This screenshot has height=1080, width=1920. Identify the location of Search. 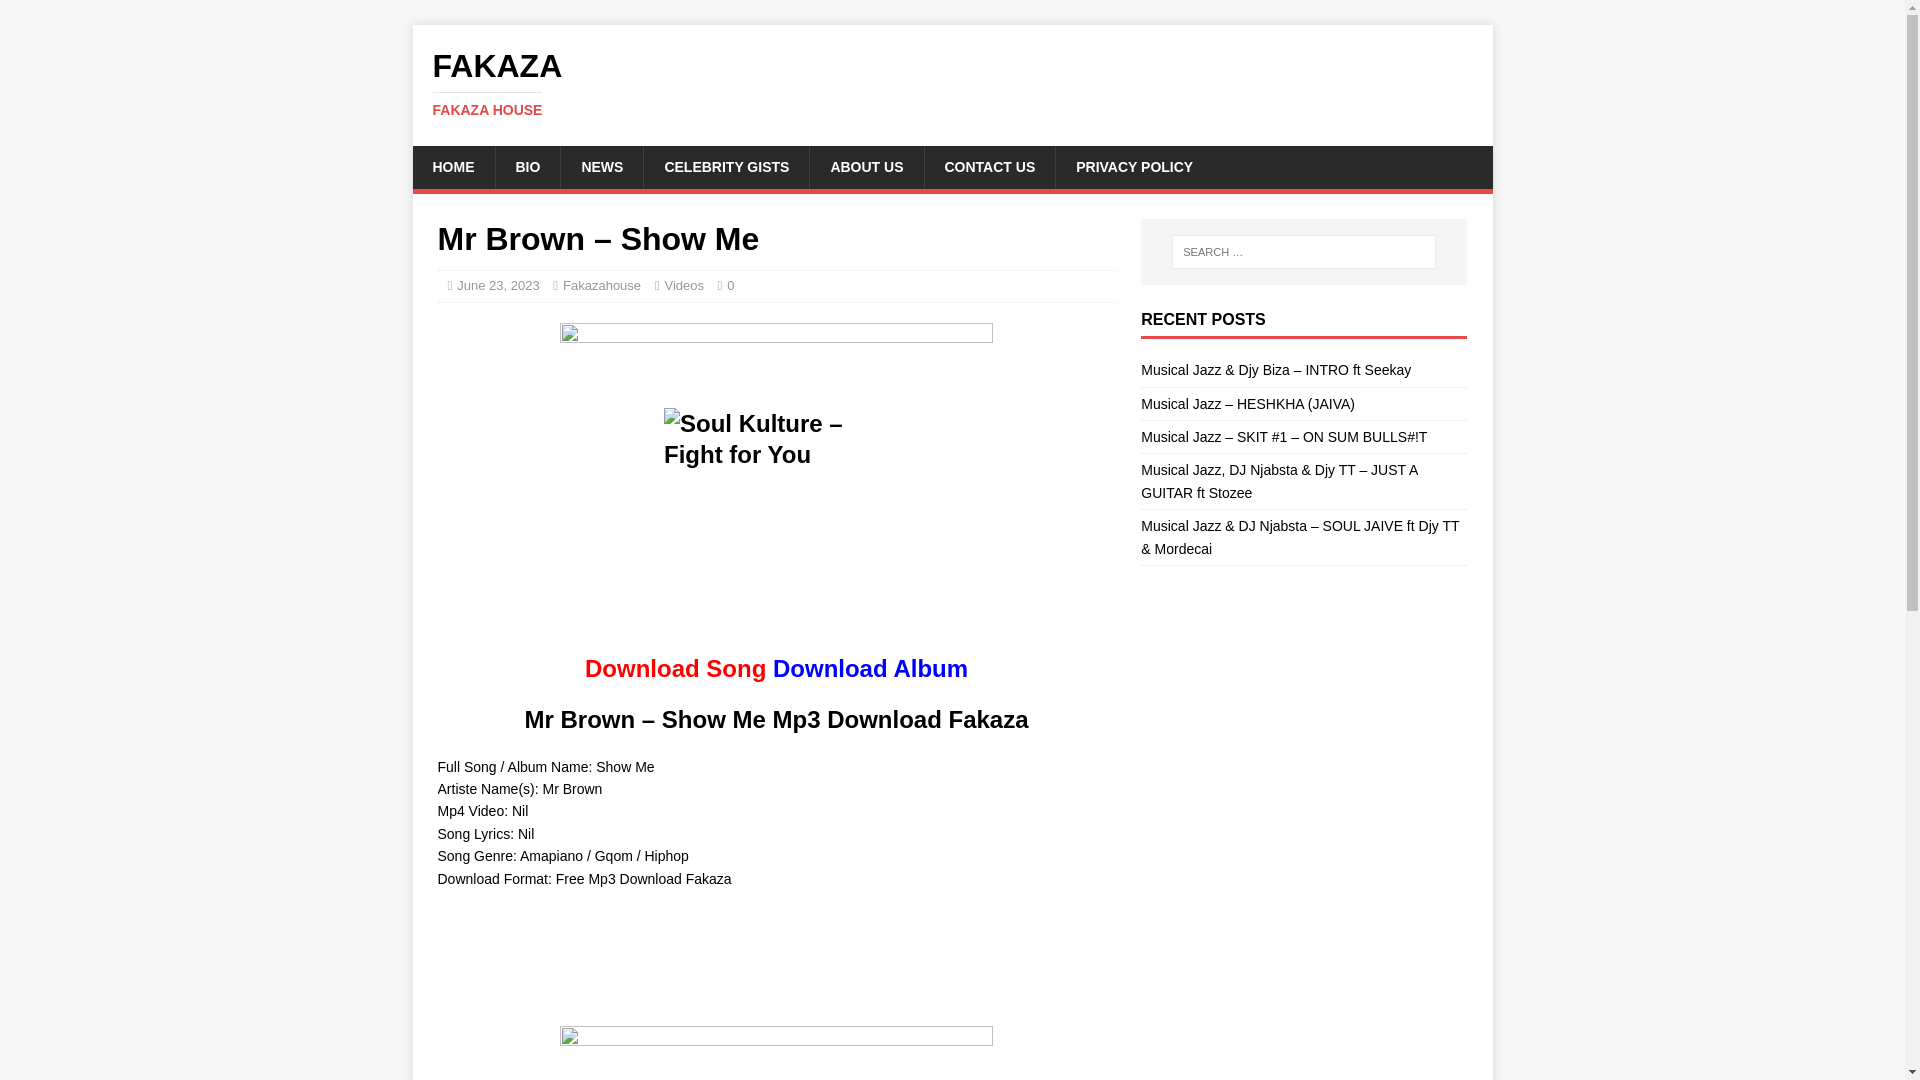
(952, 83).